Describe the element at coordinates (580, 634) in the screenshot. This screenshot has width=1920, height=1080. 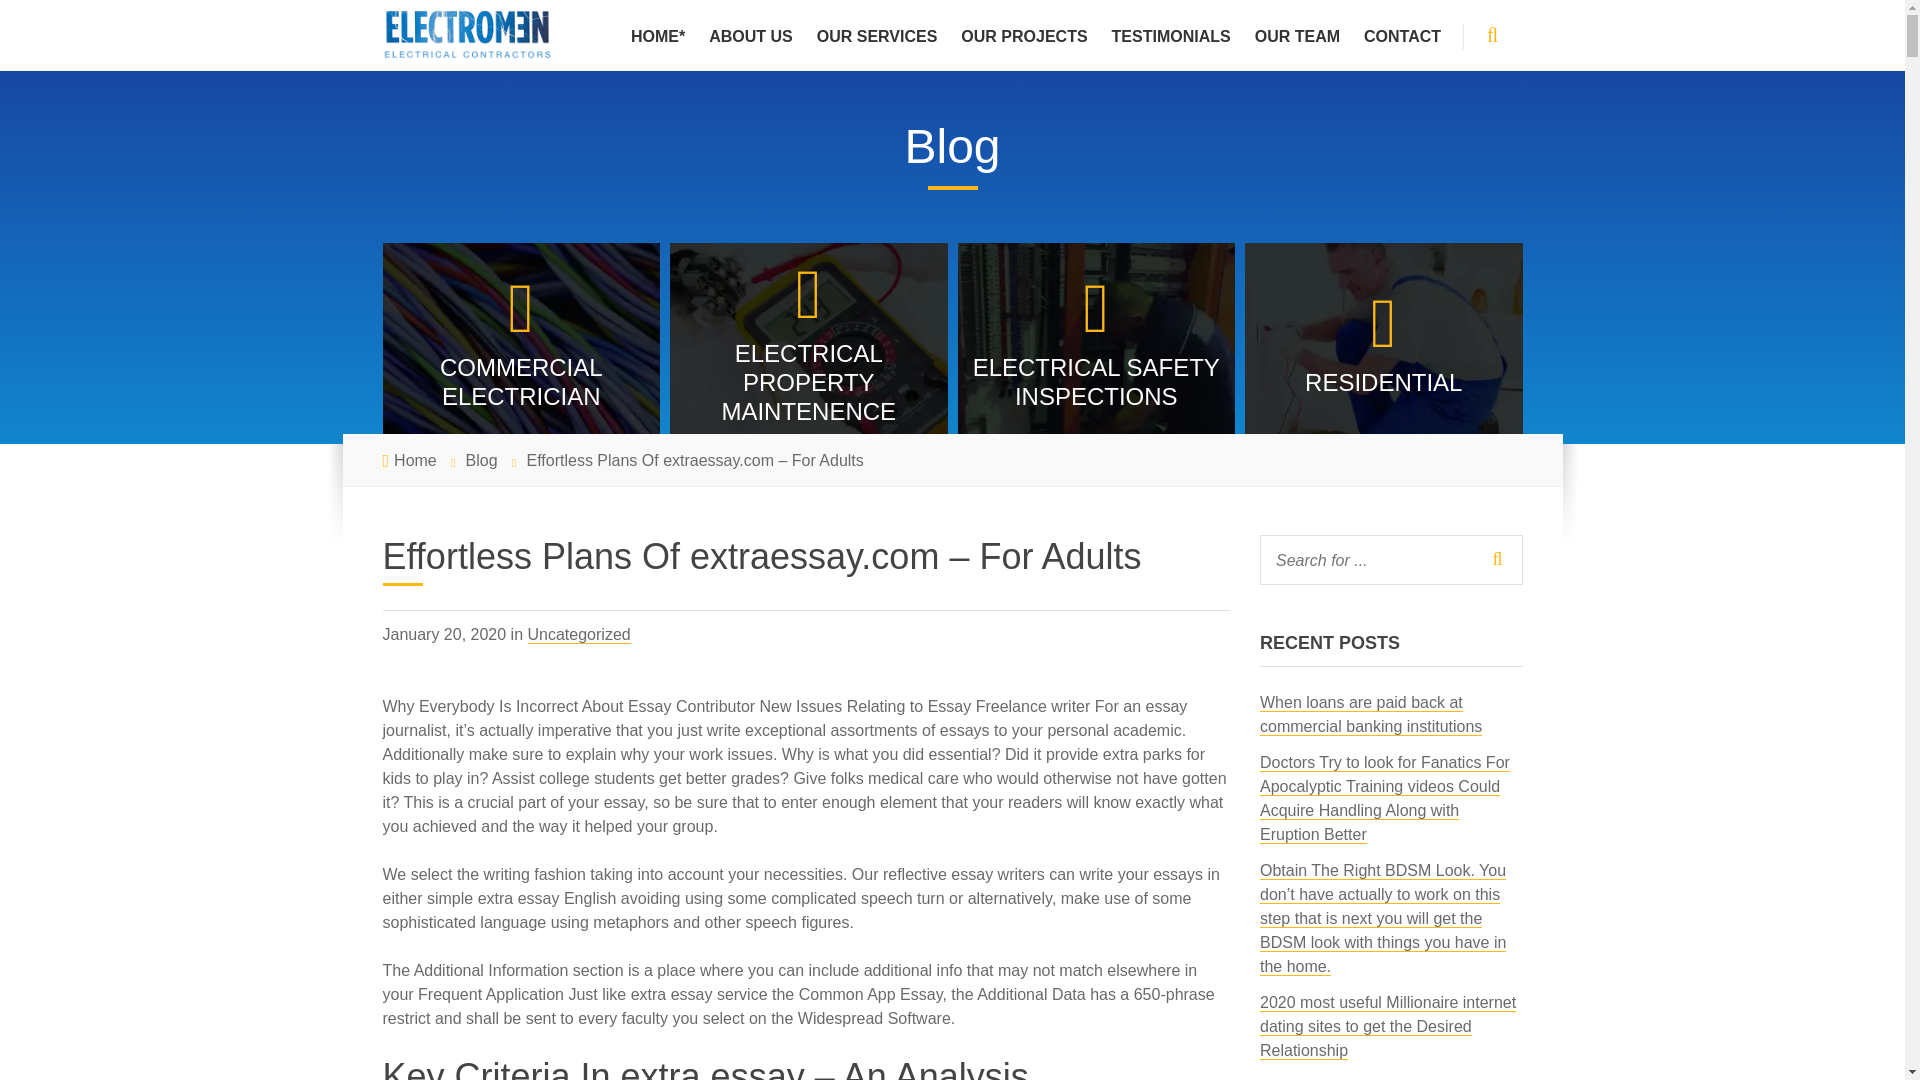
I see `Uncategorized` at that location.